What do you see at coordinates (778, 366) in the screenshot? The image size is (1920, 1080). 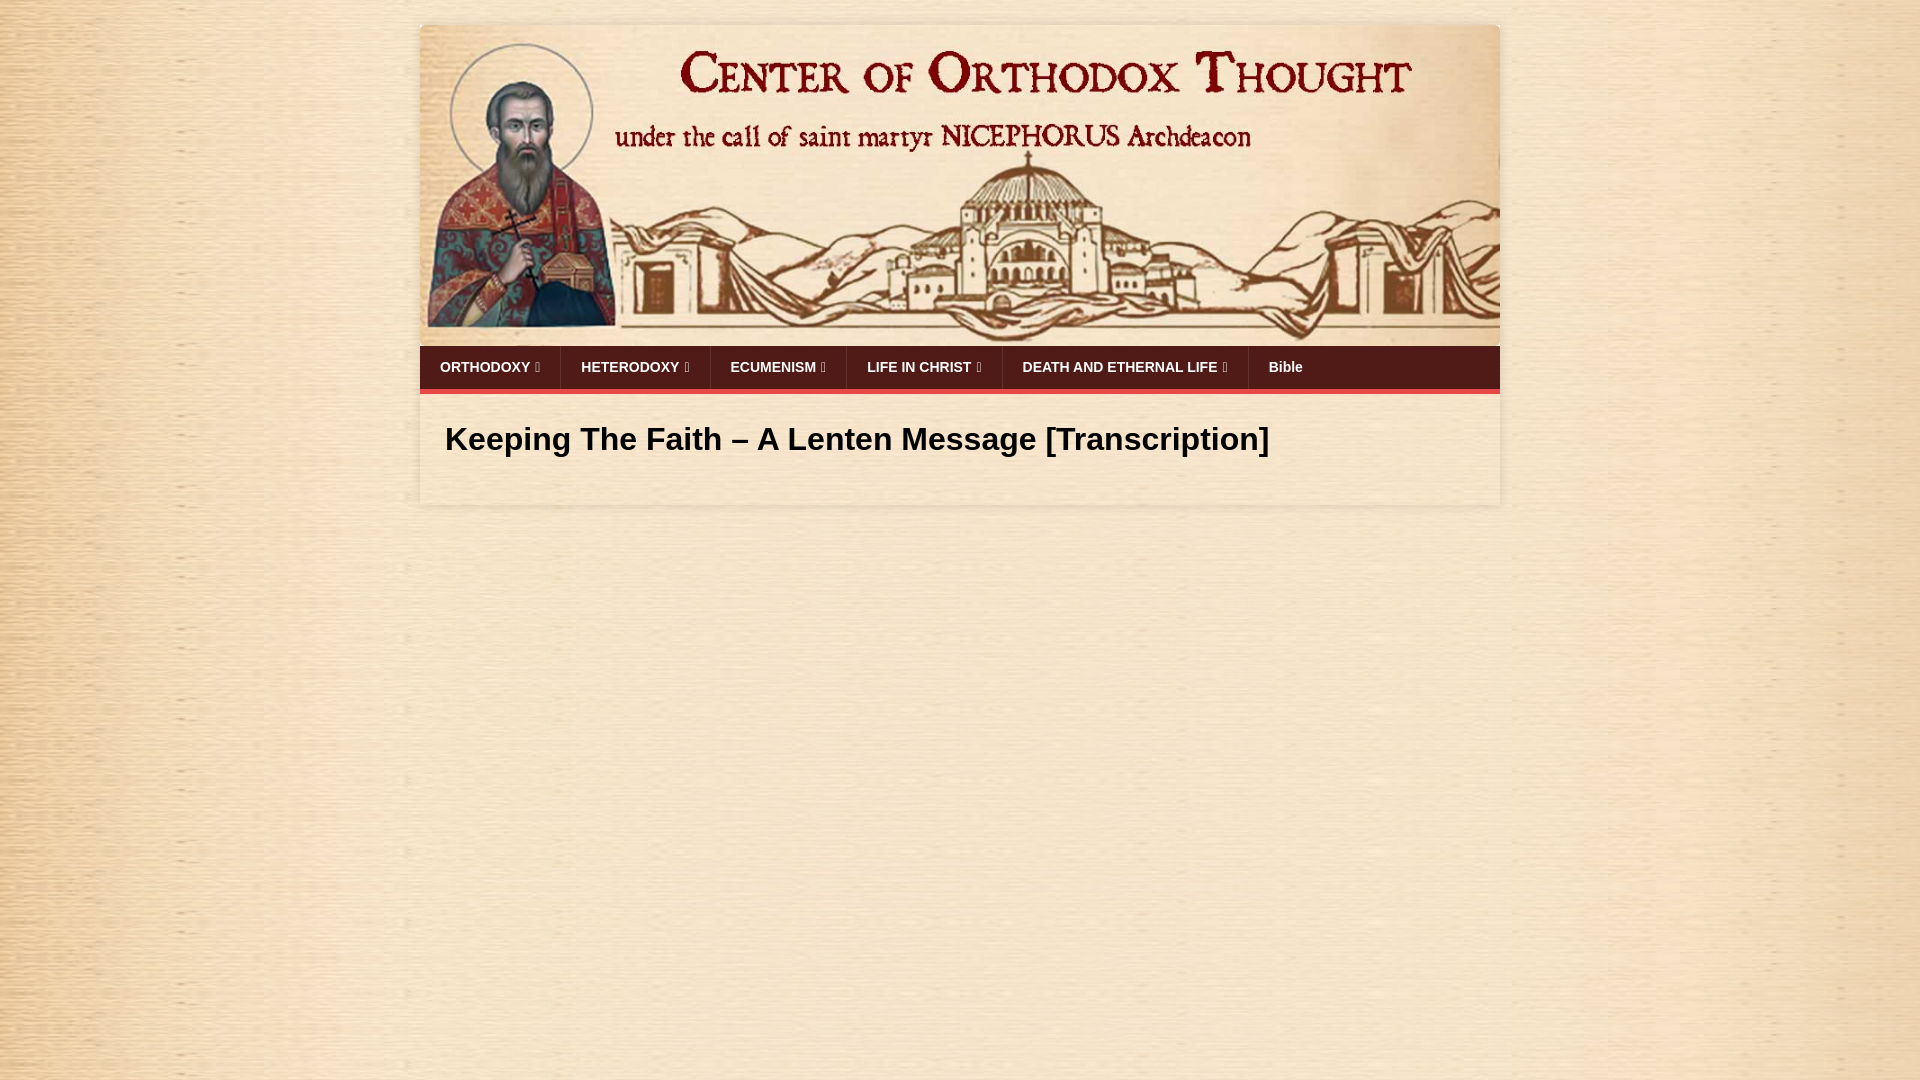 I see `ECUMENISM` at bounding box center [778, 366].